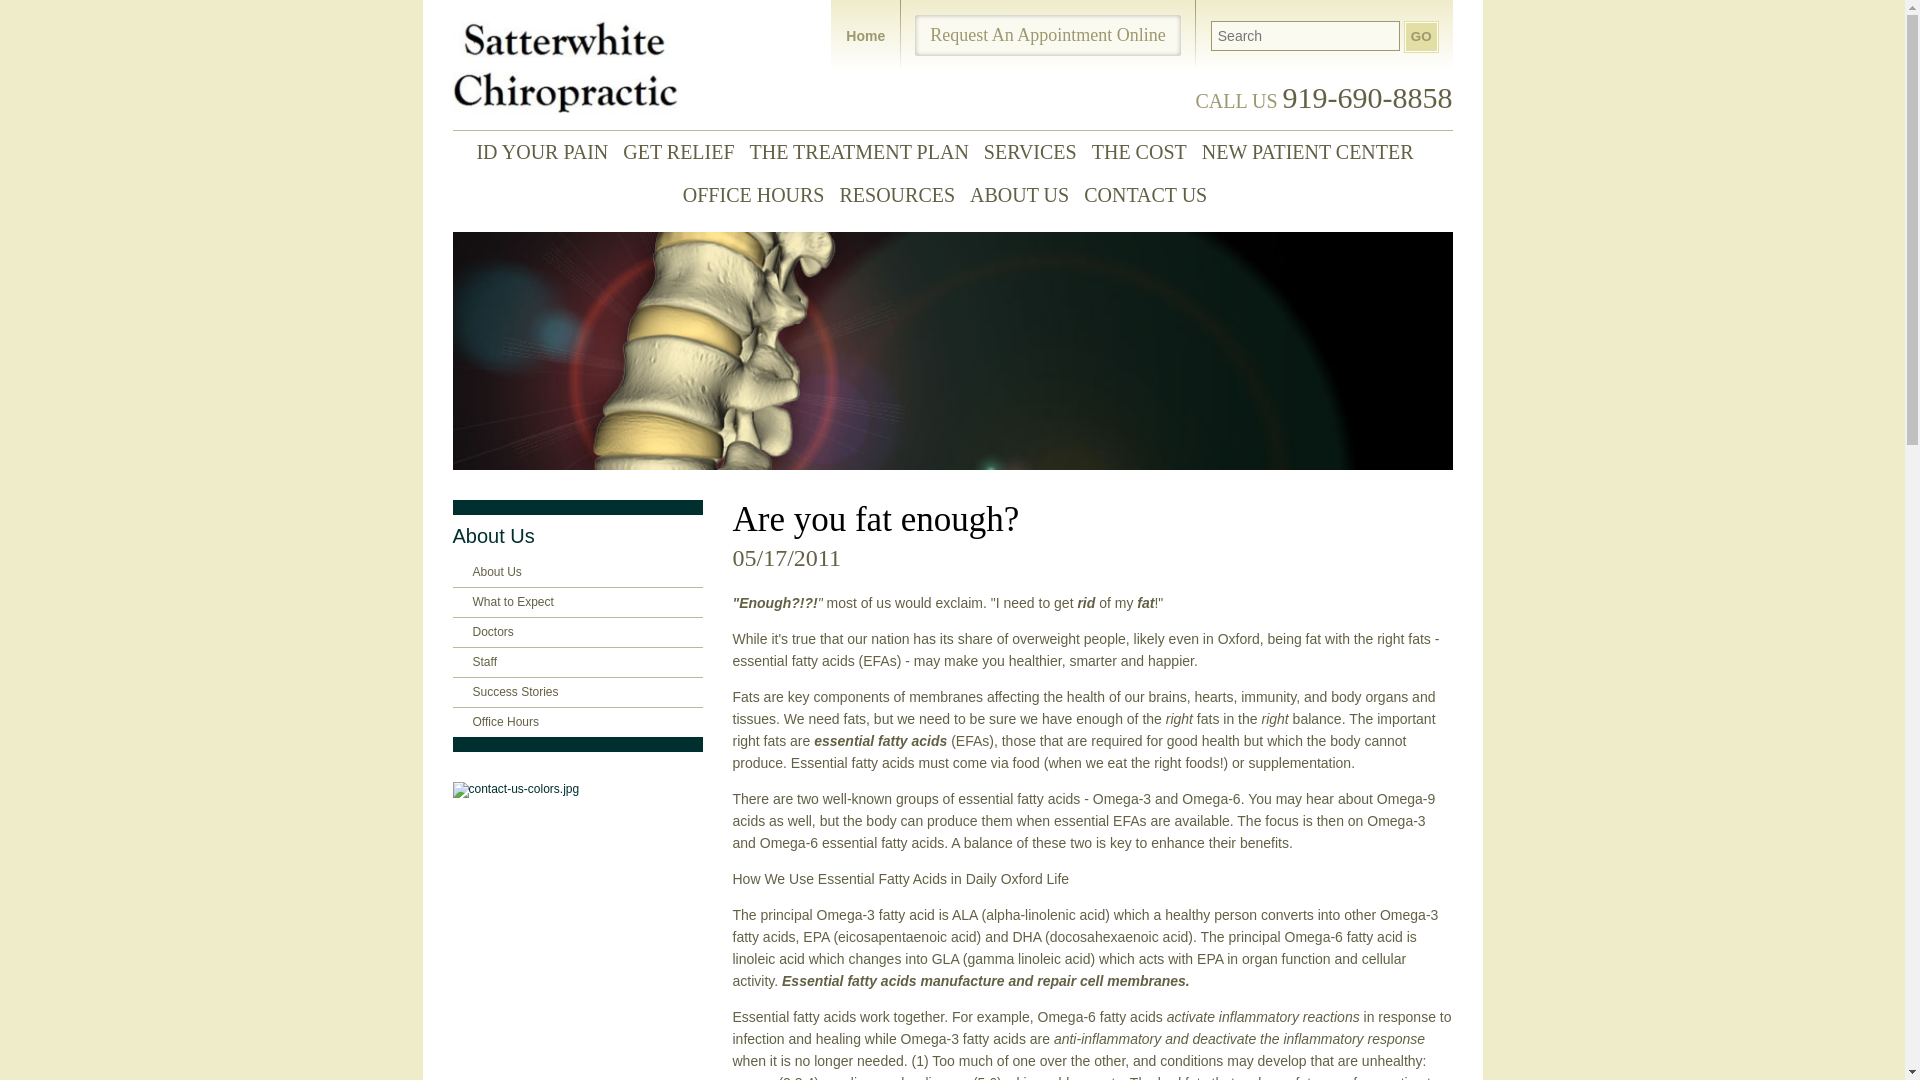 The width and height of the screenshot is (1920, 1080). Describe the element at coordinates (1422, 36) in the screenshot. I see `Go` at that location.